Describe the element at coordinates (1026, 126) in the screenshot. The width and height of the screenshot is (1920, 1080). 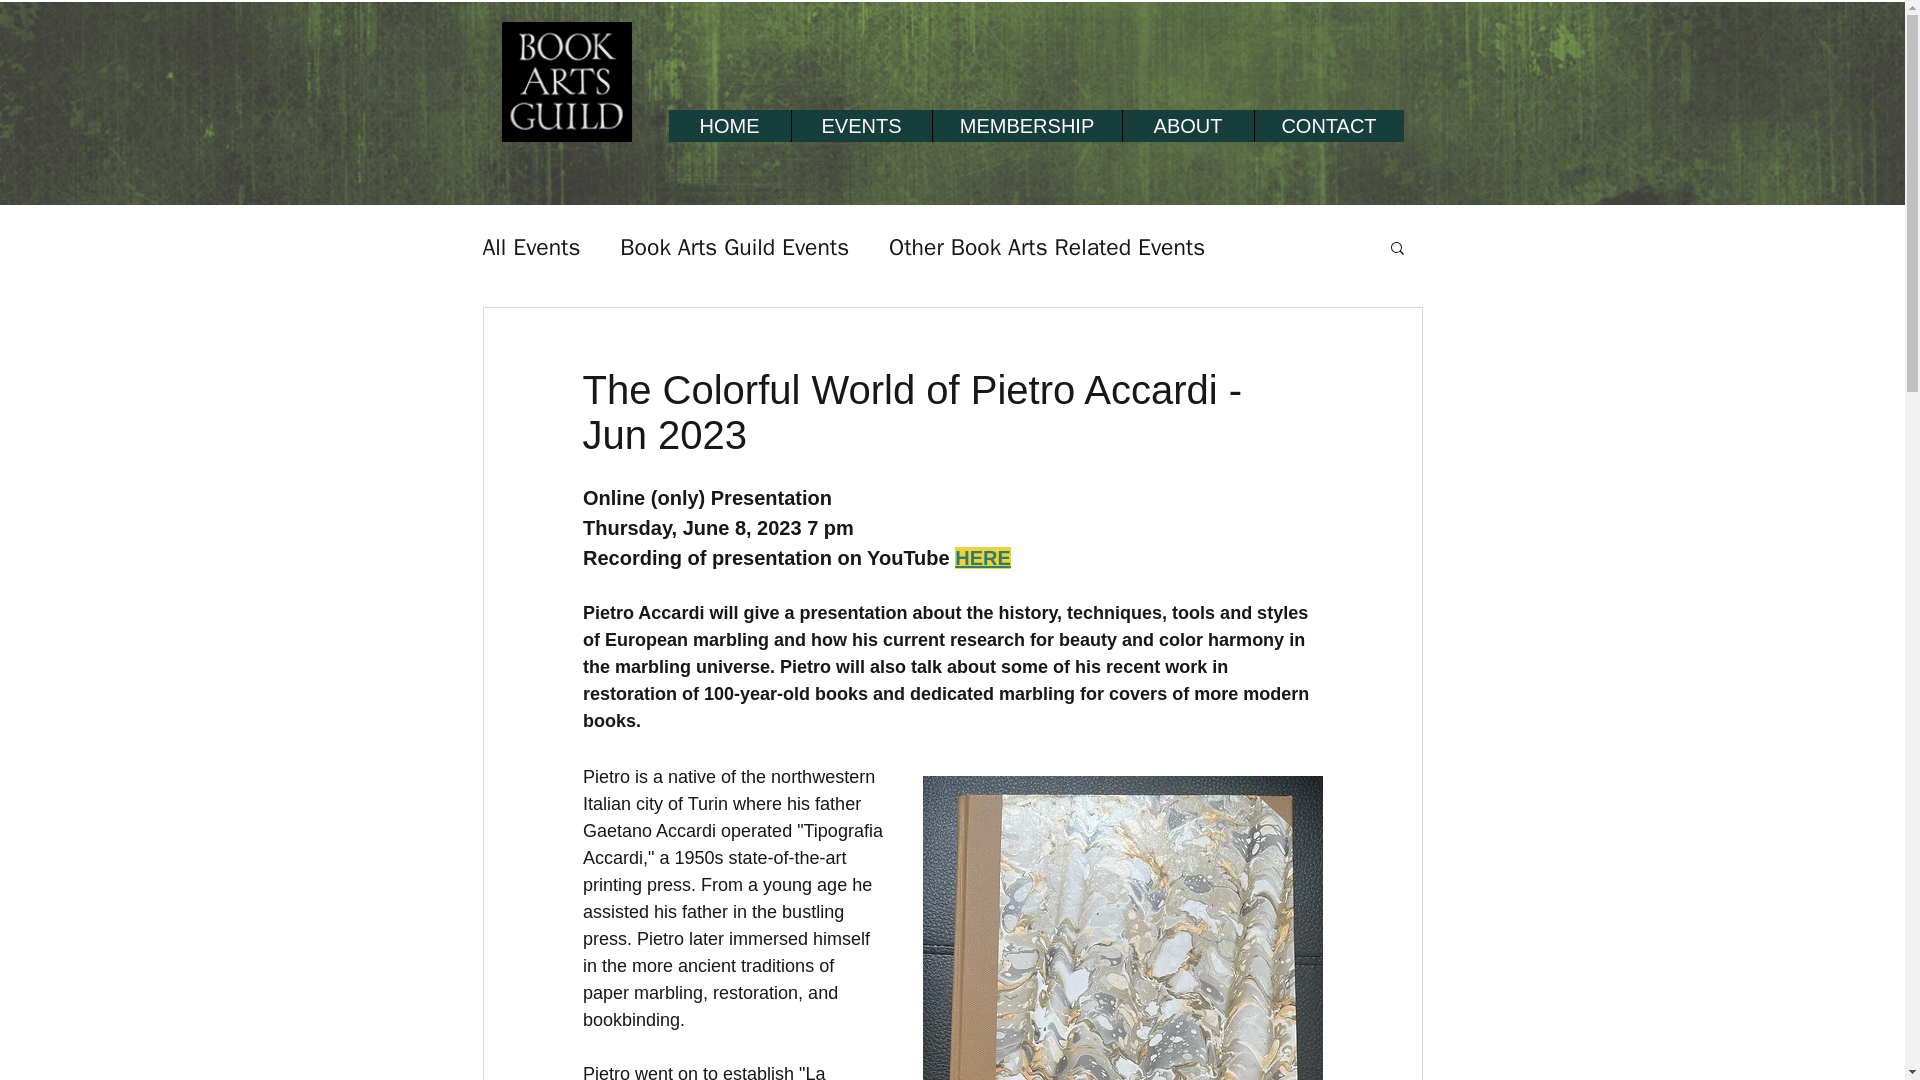
I see `MEMBERSHIP` at that location.